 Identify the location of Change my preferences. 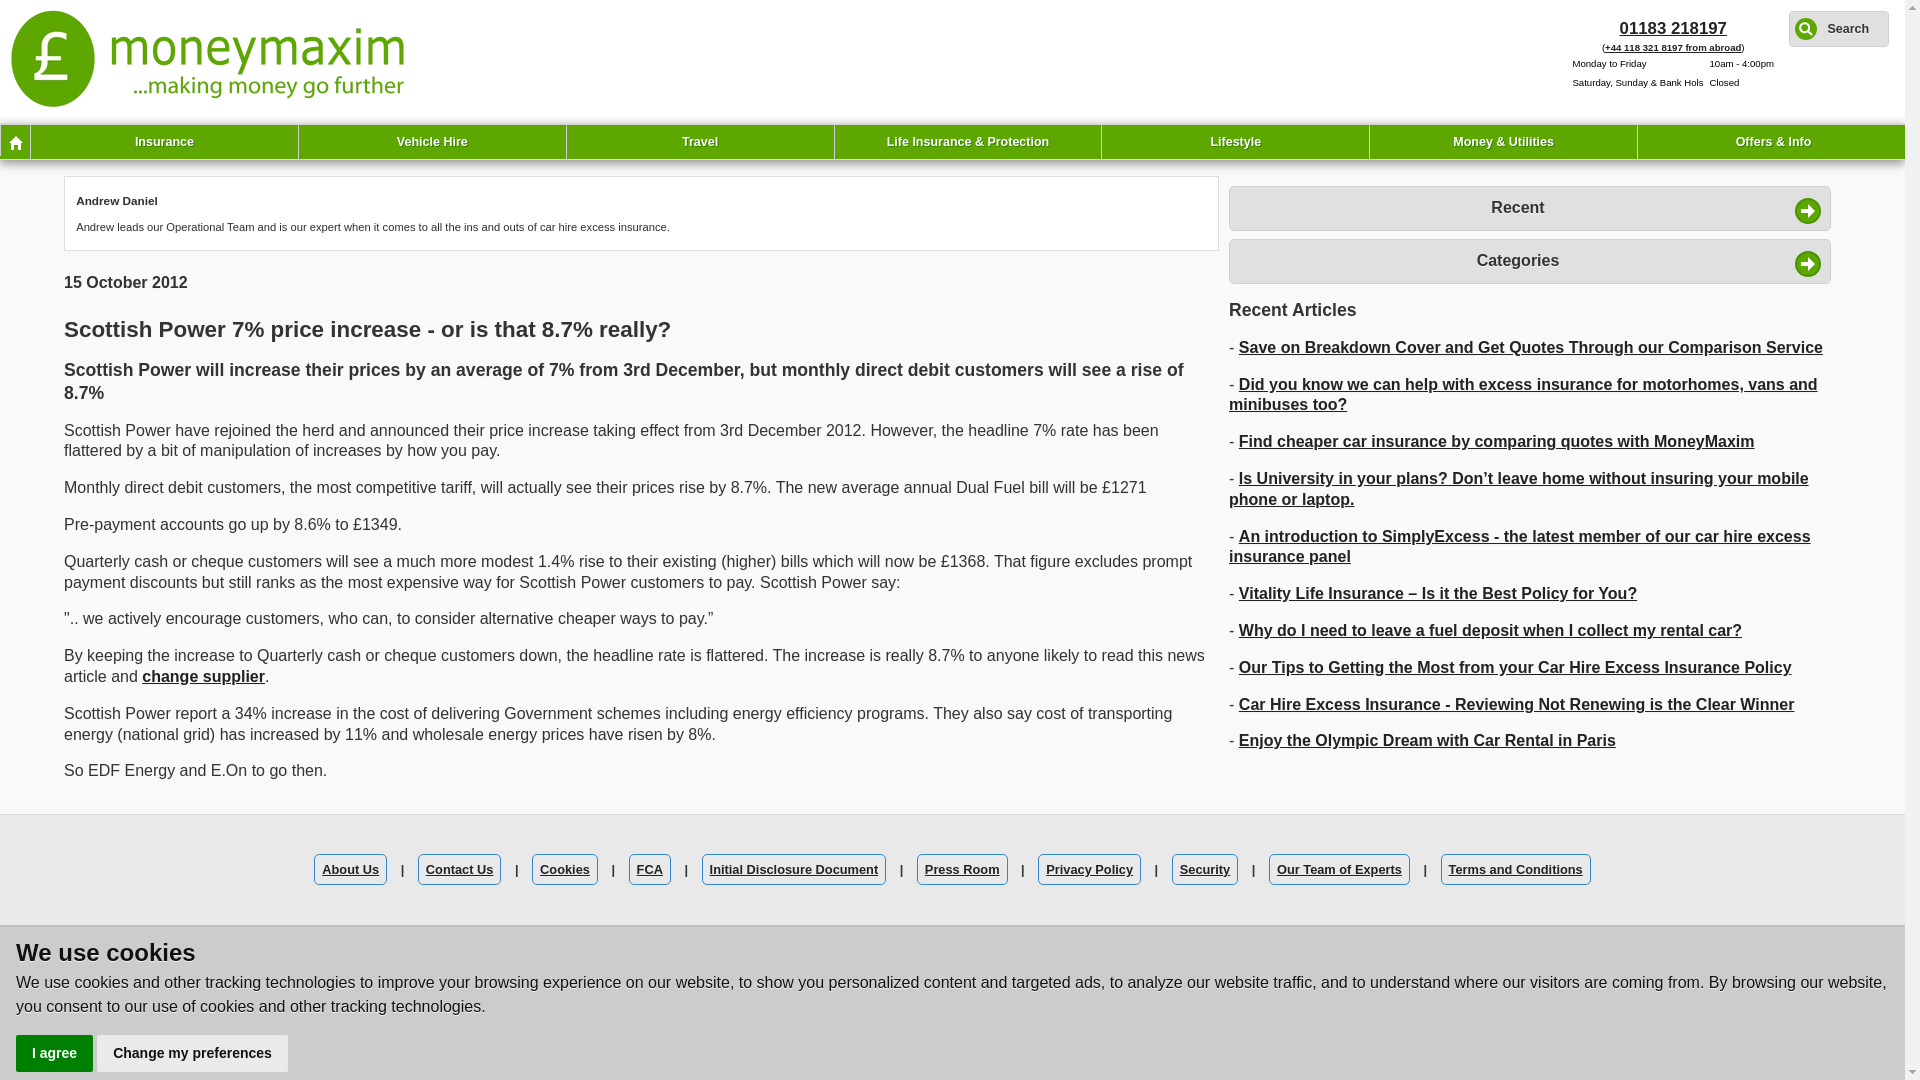
(192, 1053).